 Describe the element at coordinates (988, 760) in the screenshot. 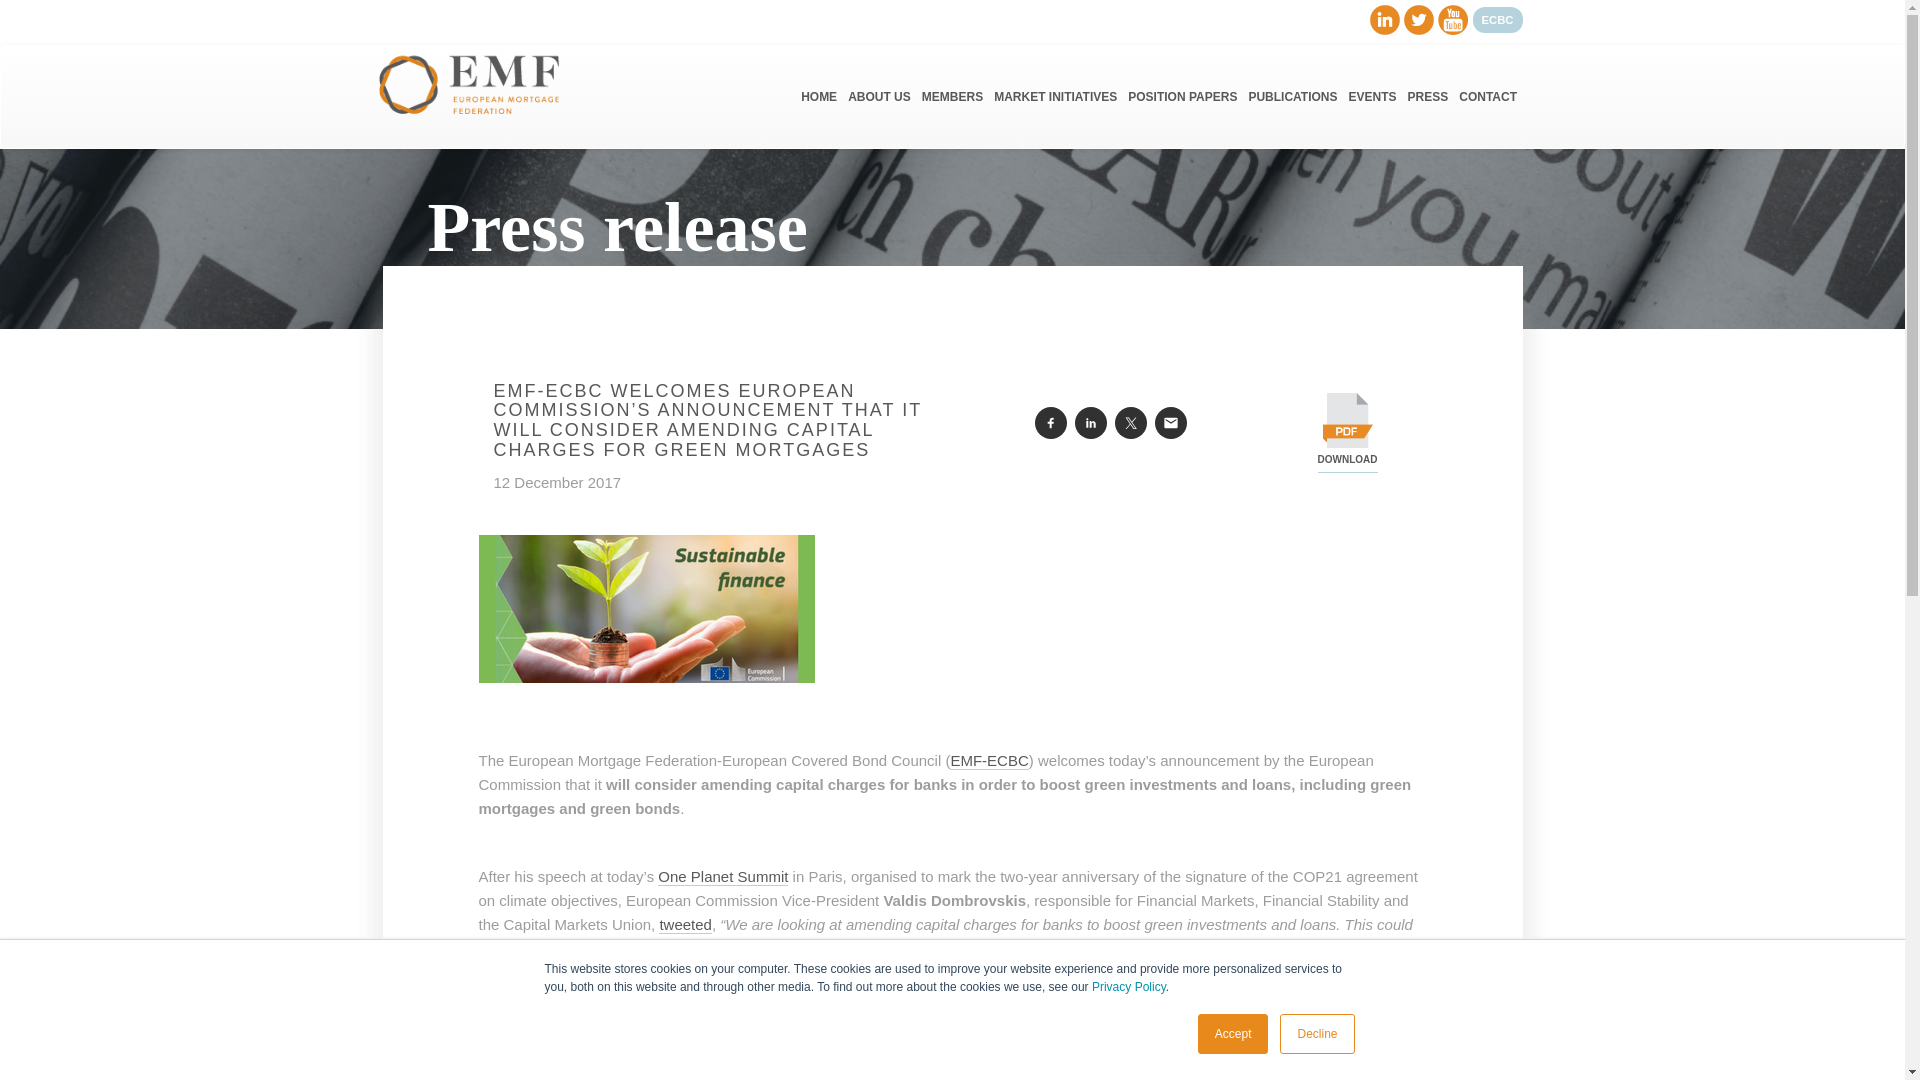

I see `EMF-ECBC` at that location.